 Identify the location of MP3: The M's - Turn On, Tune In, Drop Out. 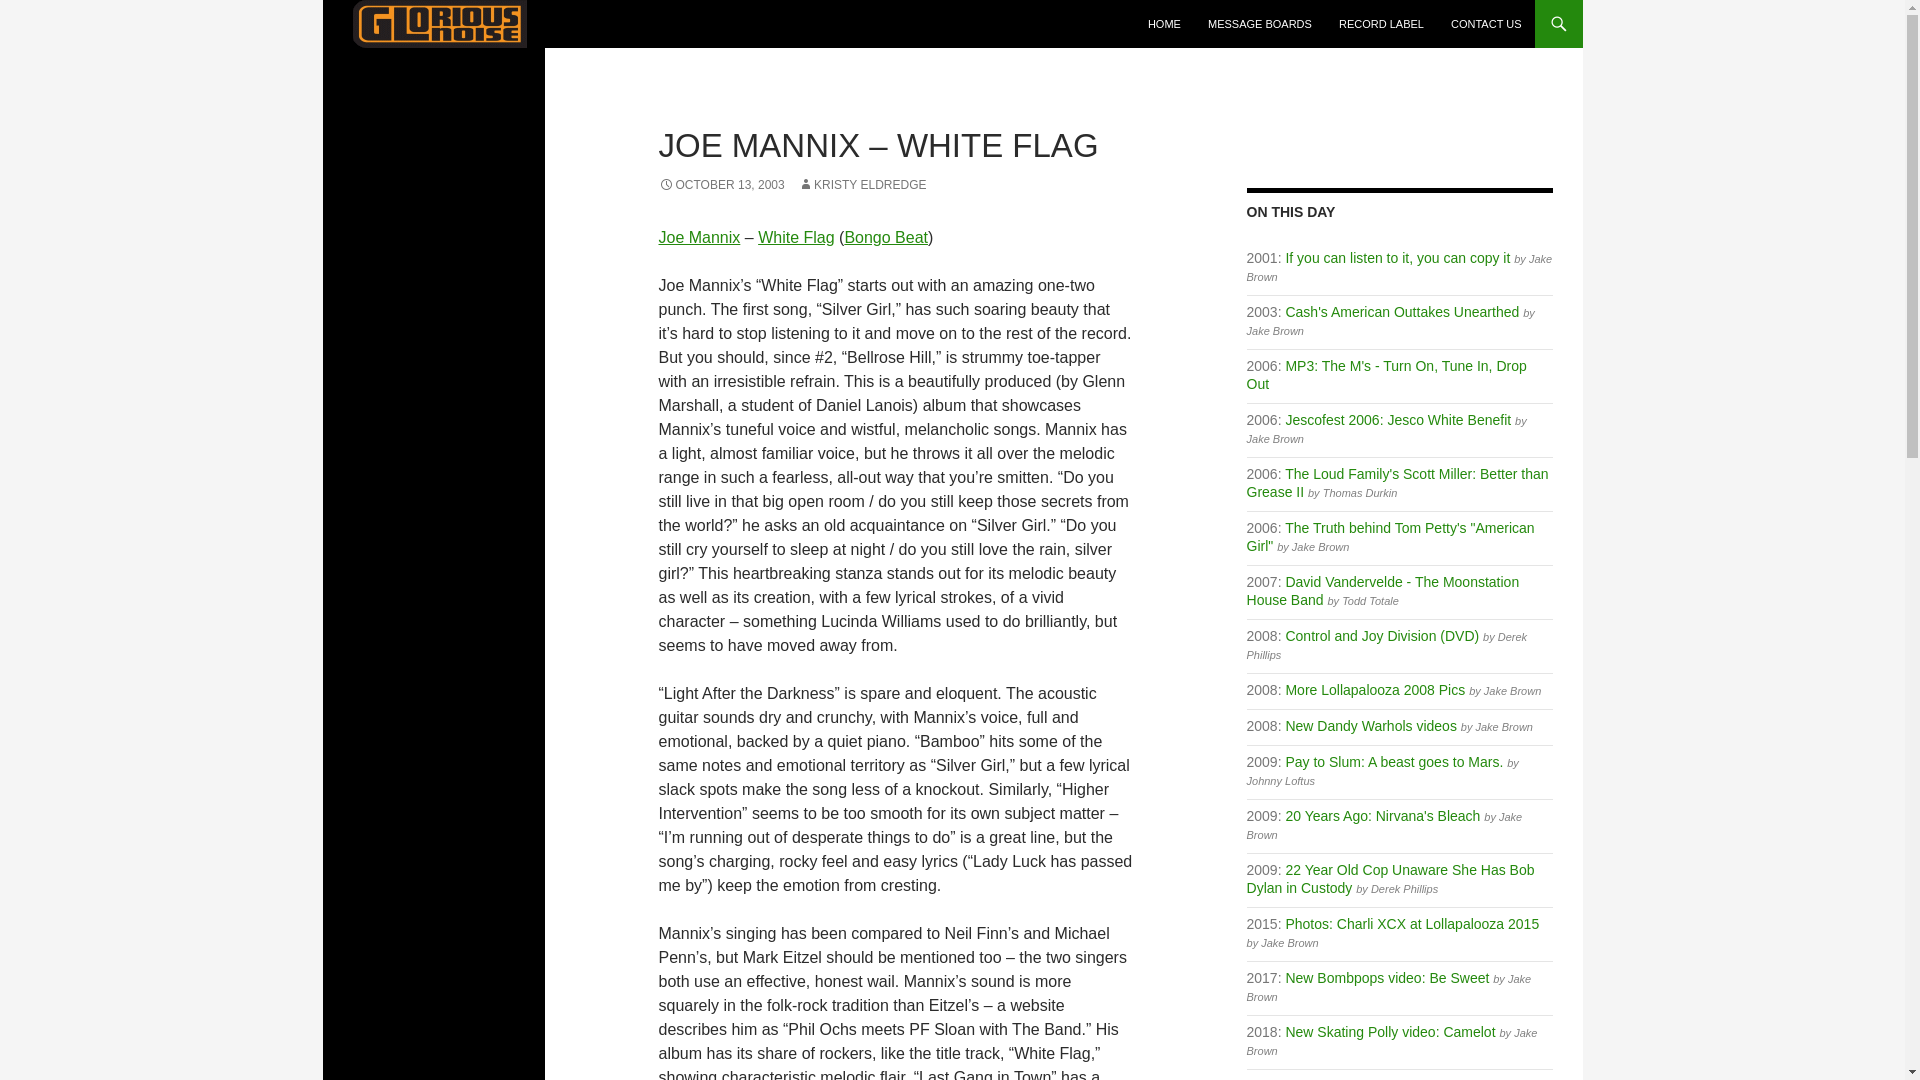
(1386, 374).